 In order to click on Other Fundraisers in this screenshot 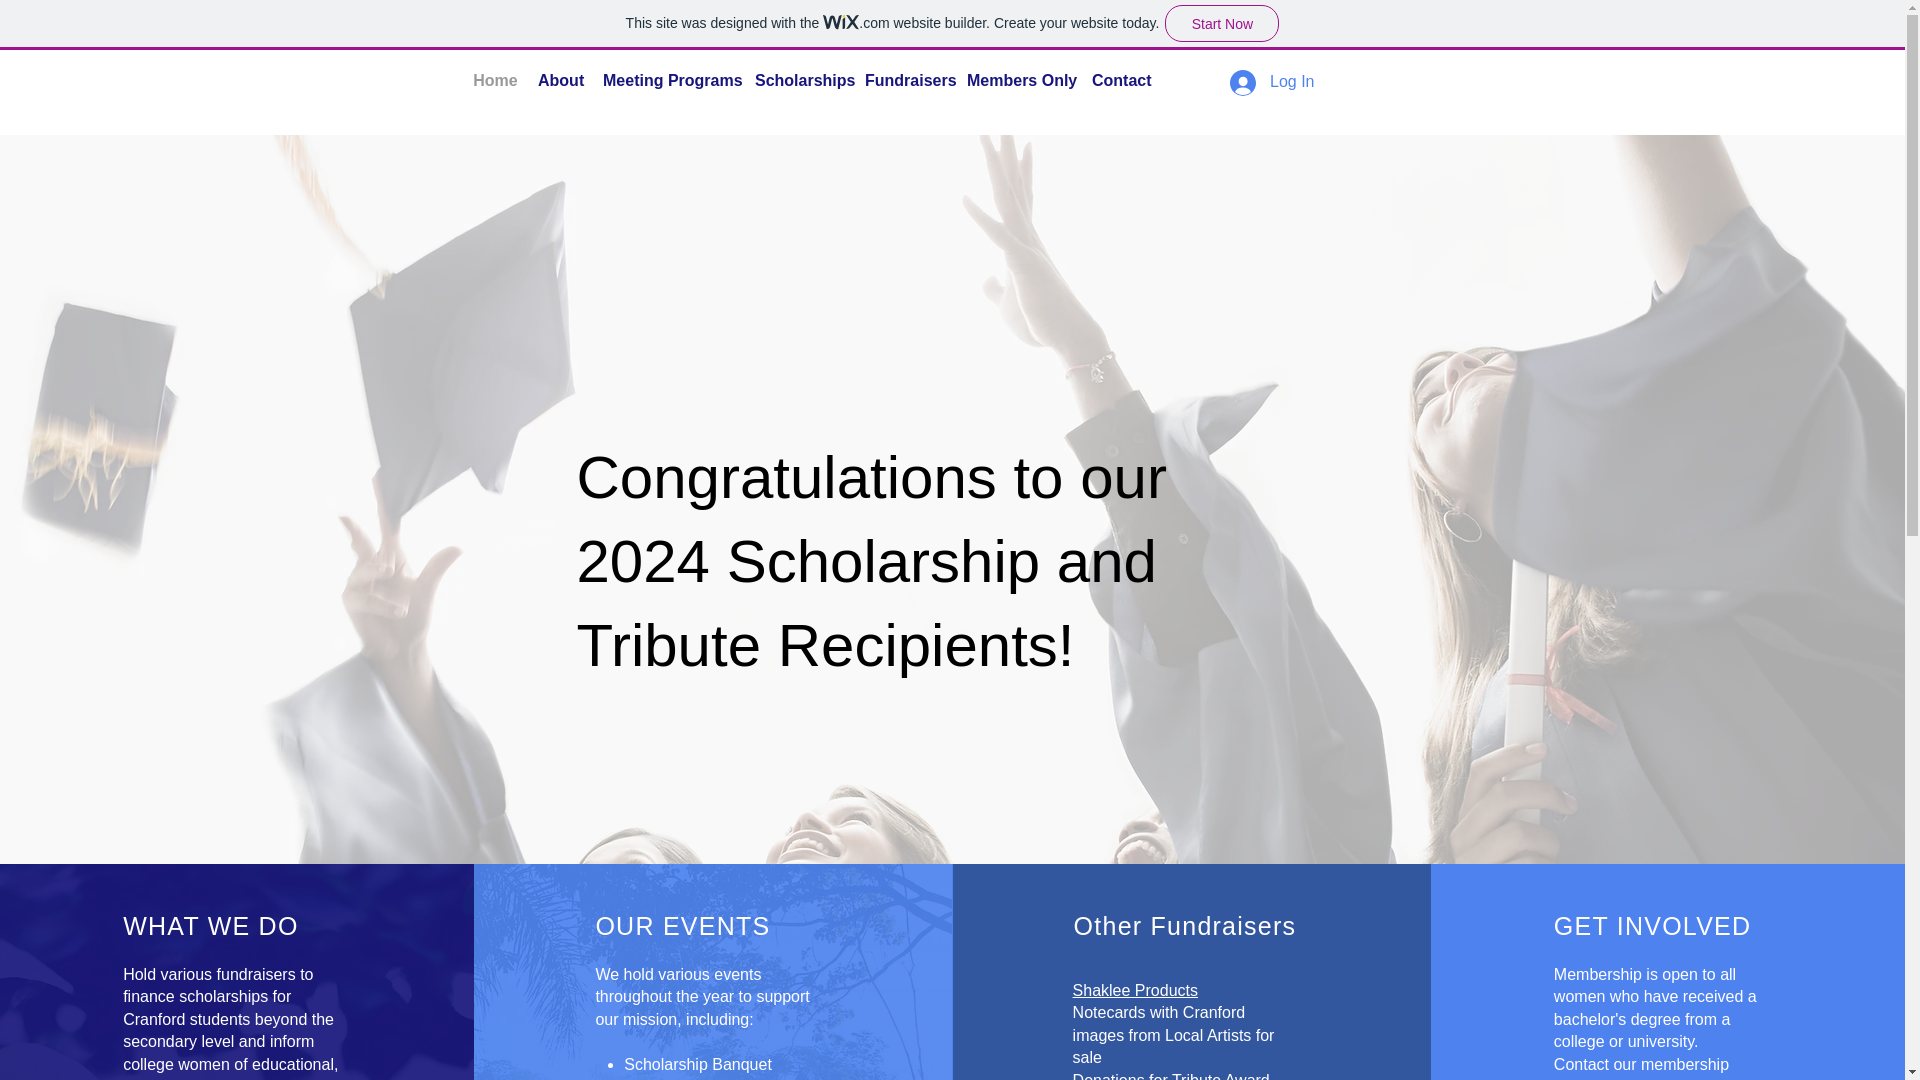, I will do `click(1185, 925)`.